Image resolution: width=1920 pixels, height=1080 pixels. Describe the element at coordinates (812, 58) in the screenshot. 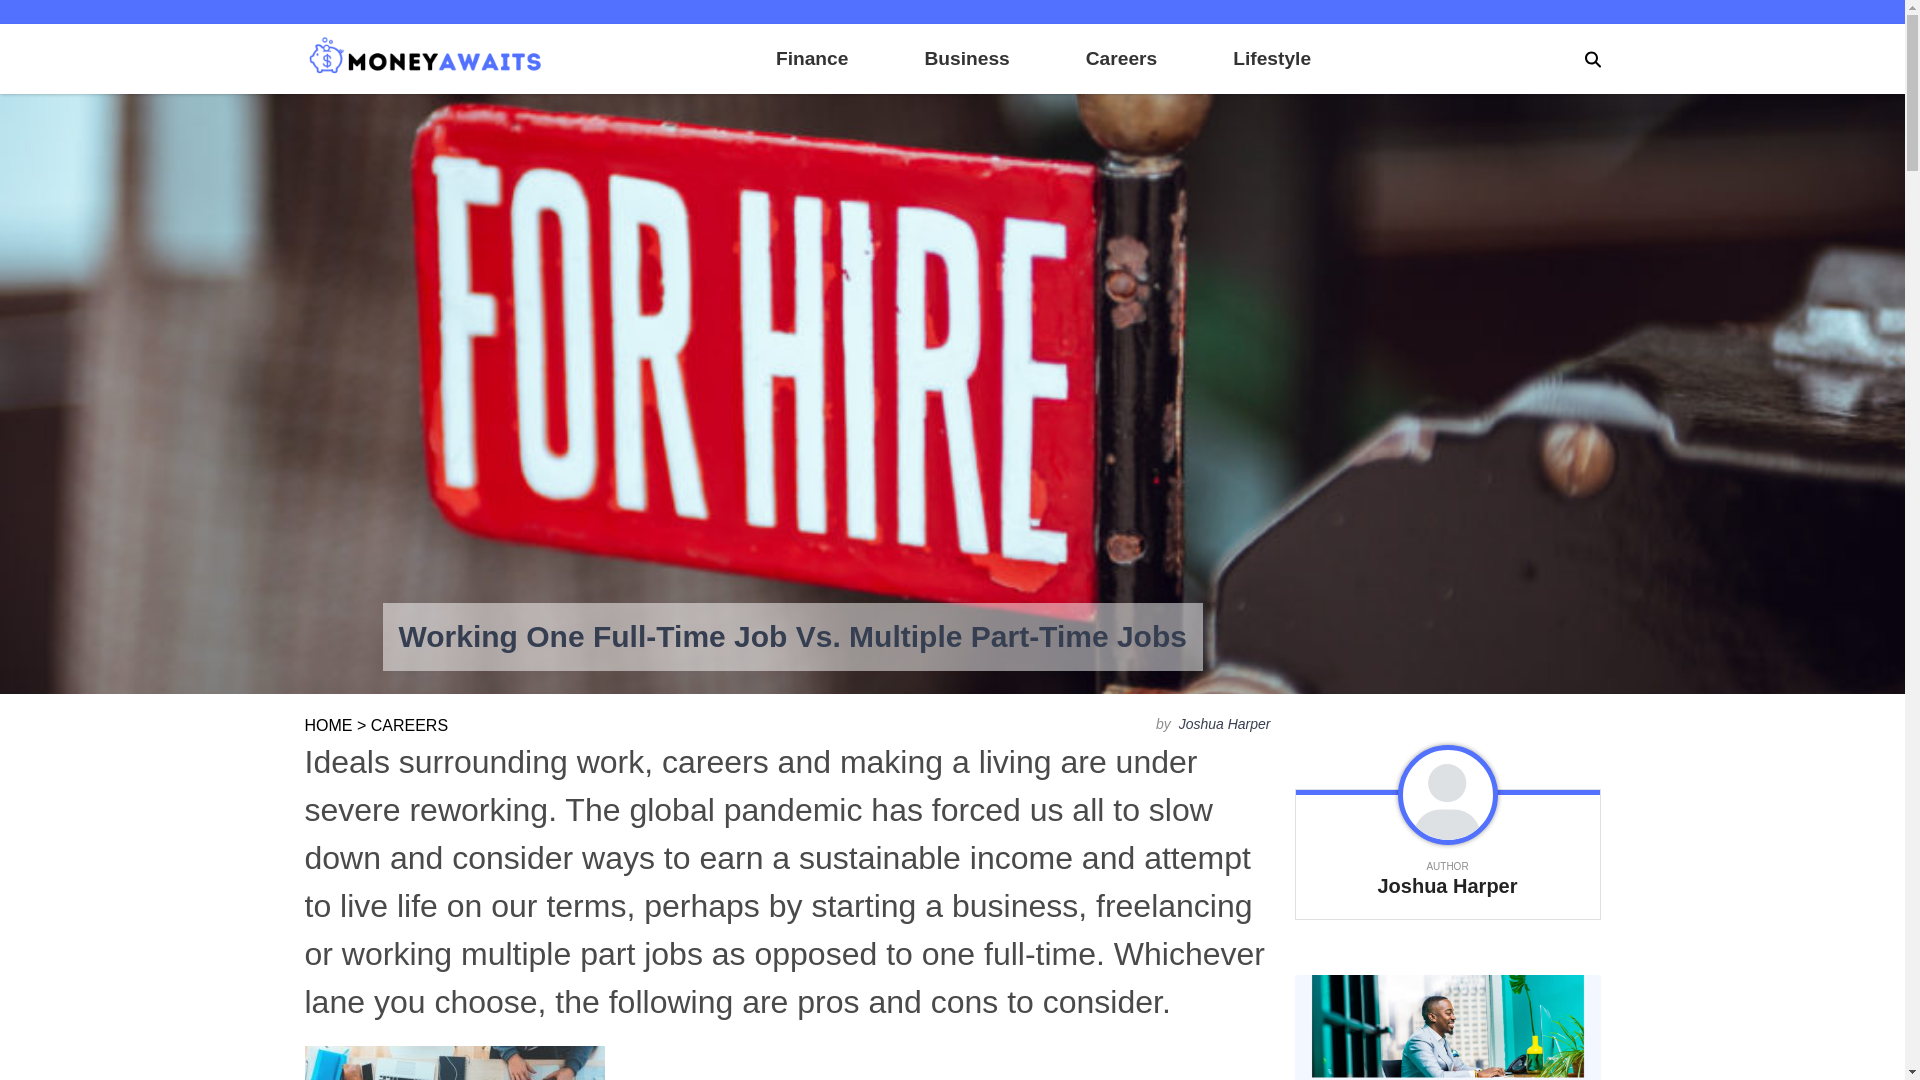

I see `Finance` at that location.